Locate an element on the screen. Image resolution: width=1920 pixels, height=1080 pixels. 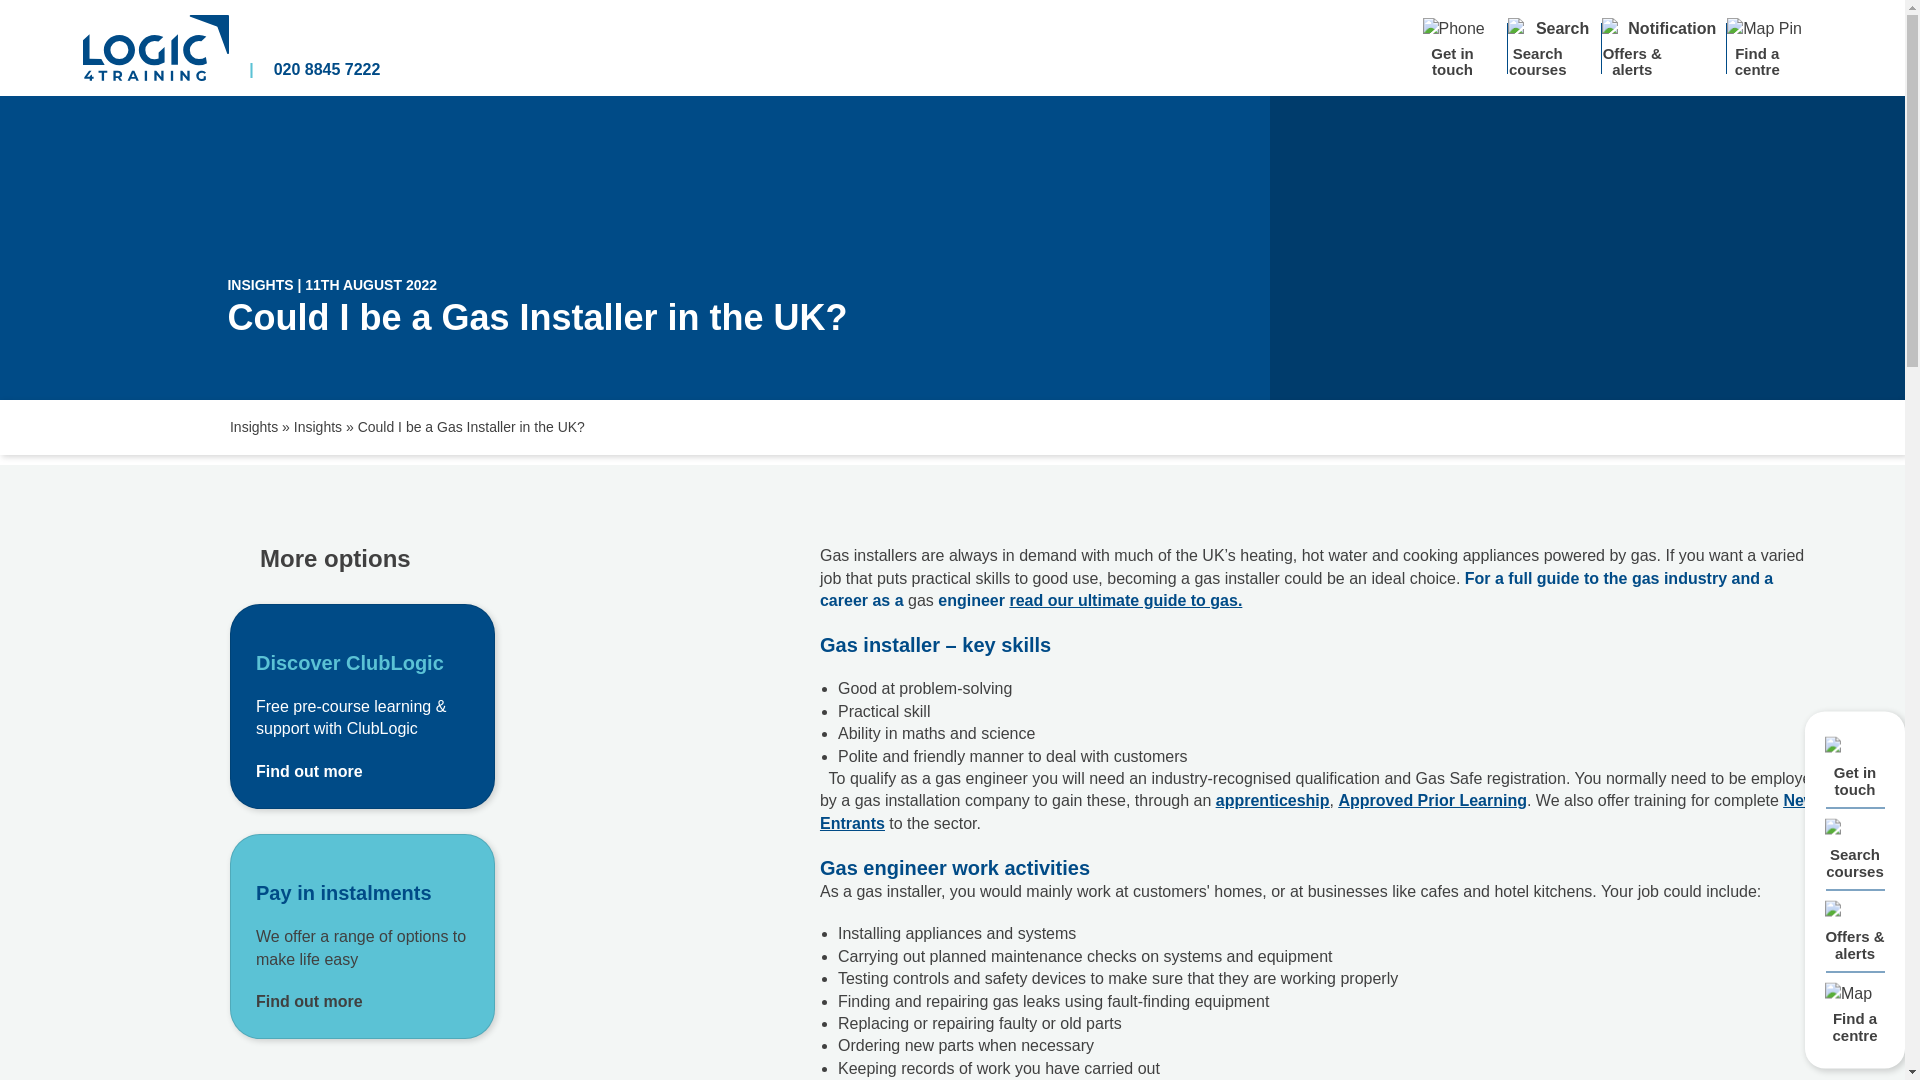
Find out more is located at coordinates (362, 706).